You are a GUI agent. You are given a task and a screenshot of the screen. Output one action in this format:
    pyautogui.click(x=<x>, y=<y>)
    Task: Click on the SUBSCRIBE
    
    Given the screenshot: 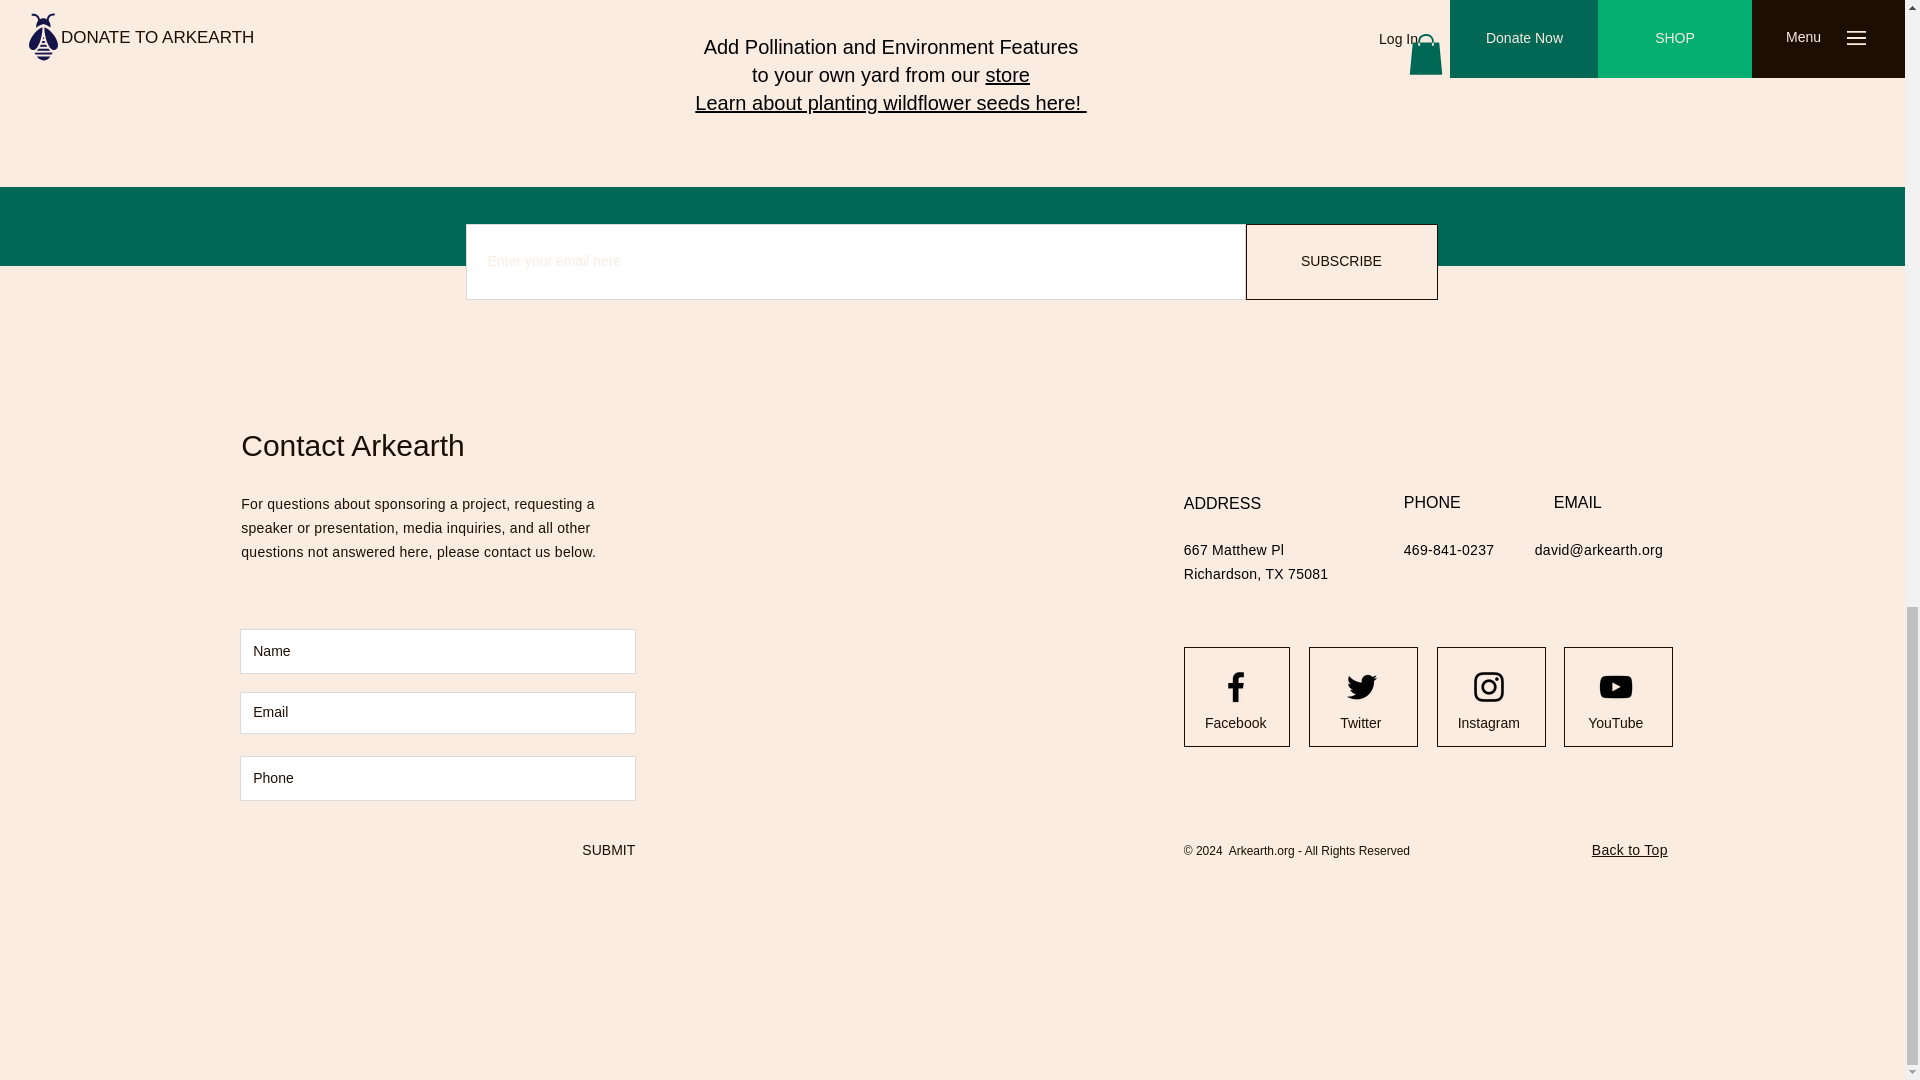 What is the action you would take?
    pyautogui.click(x=1342, y=262)
    